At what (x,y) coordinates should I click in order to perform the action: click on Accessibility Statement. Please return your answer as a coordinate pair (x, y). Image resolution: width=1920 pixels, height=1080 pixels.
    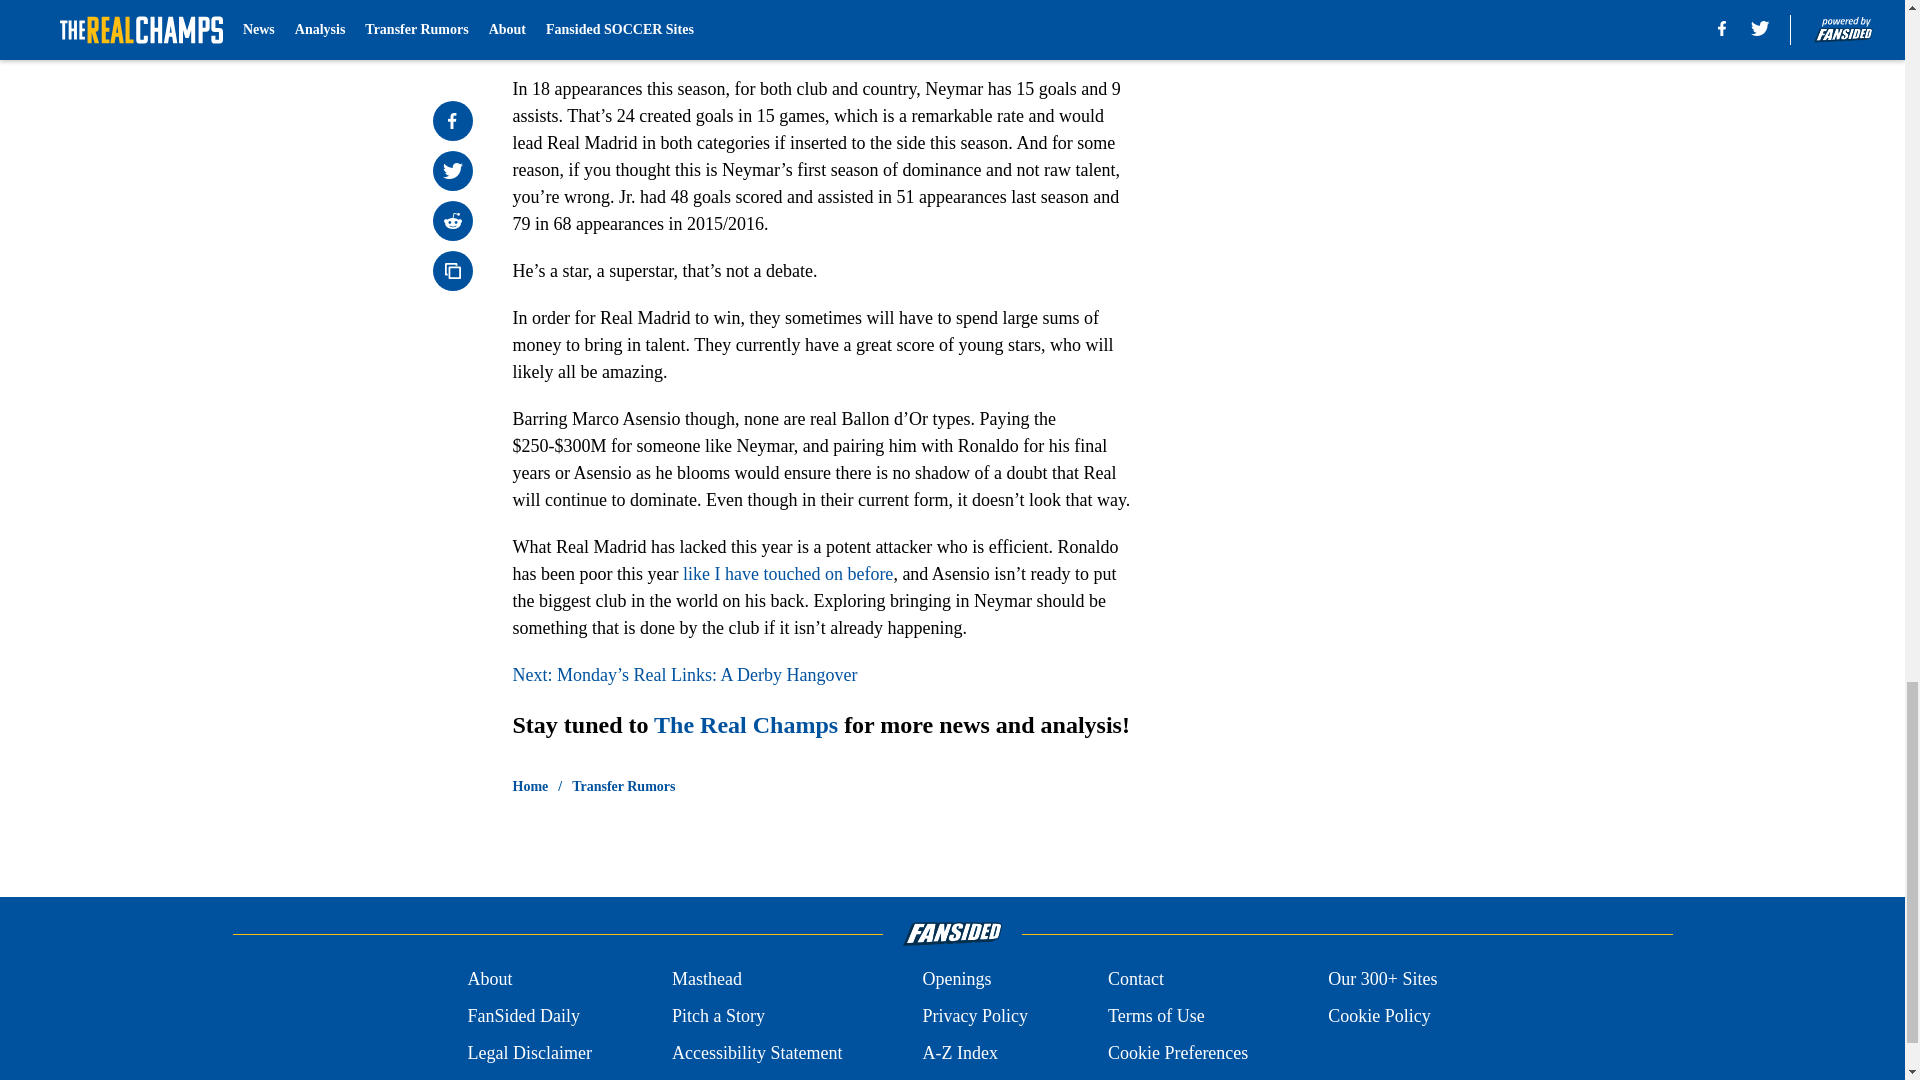
    Looking at the image, I should click on (757, 1054).